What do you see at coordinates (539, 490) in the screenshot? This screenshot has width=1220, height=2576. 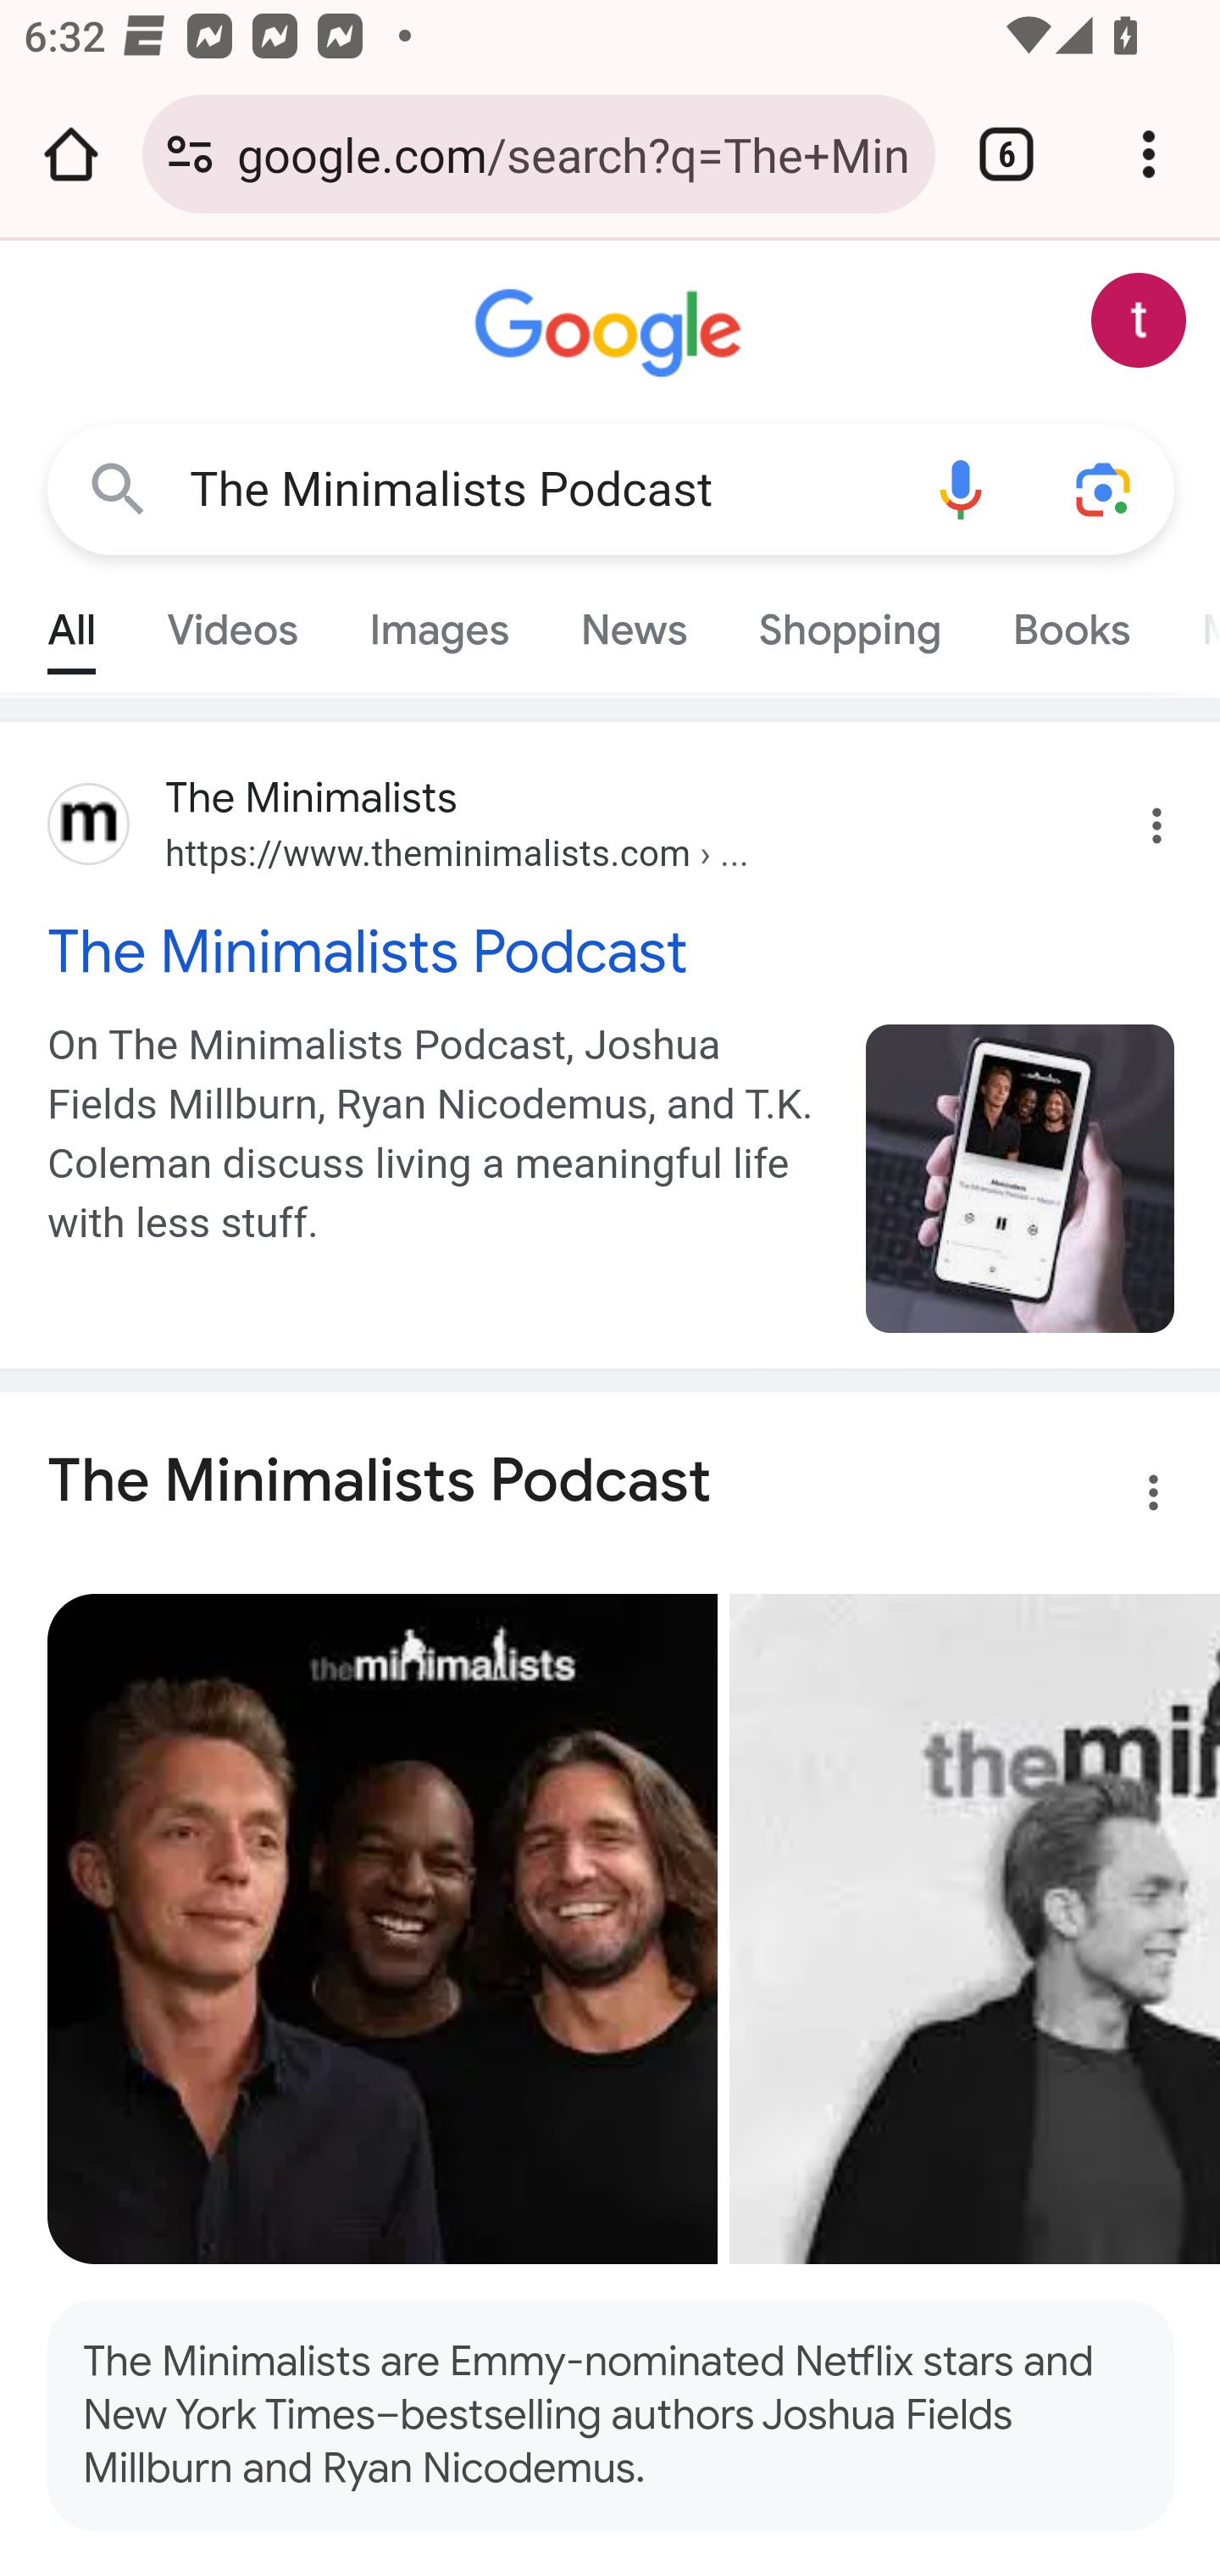 I see `The Minimalists Podcast` at bounding box center [539, 490].